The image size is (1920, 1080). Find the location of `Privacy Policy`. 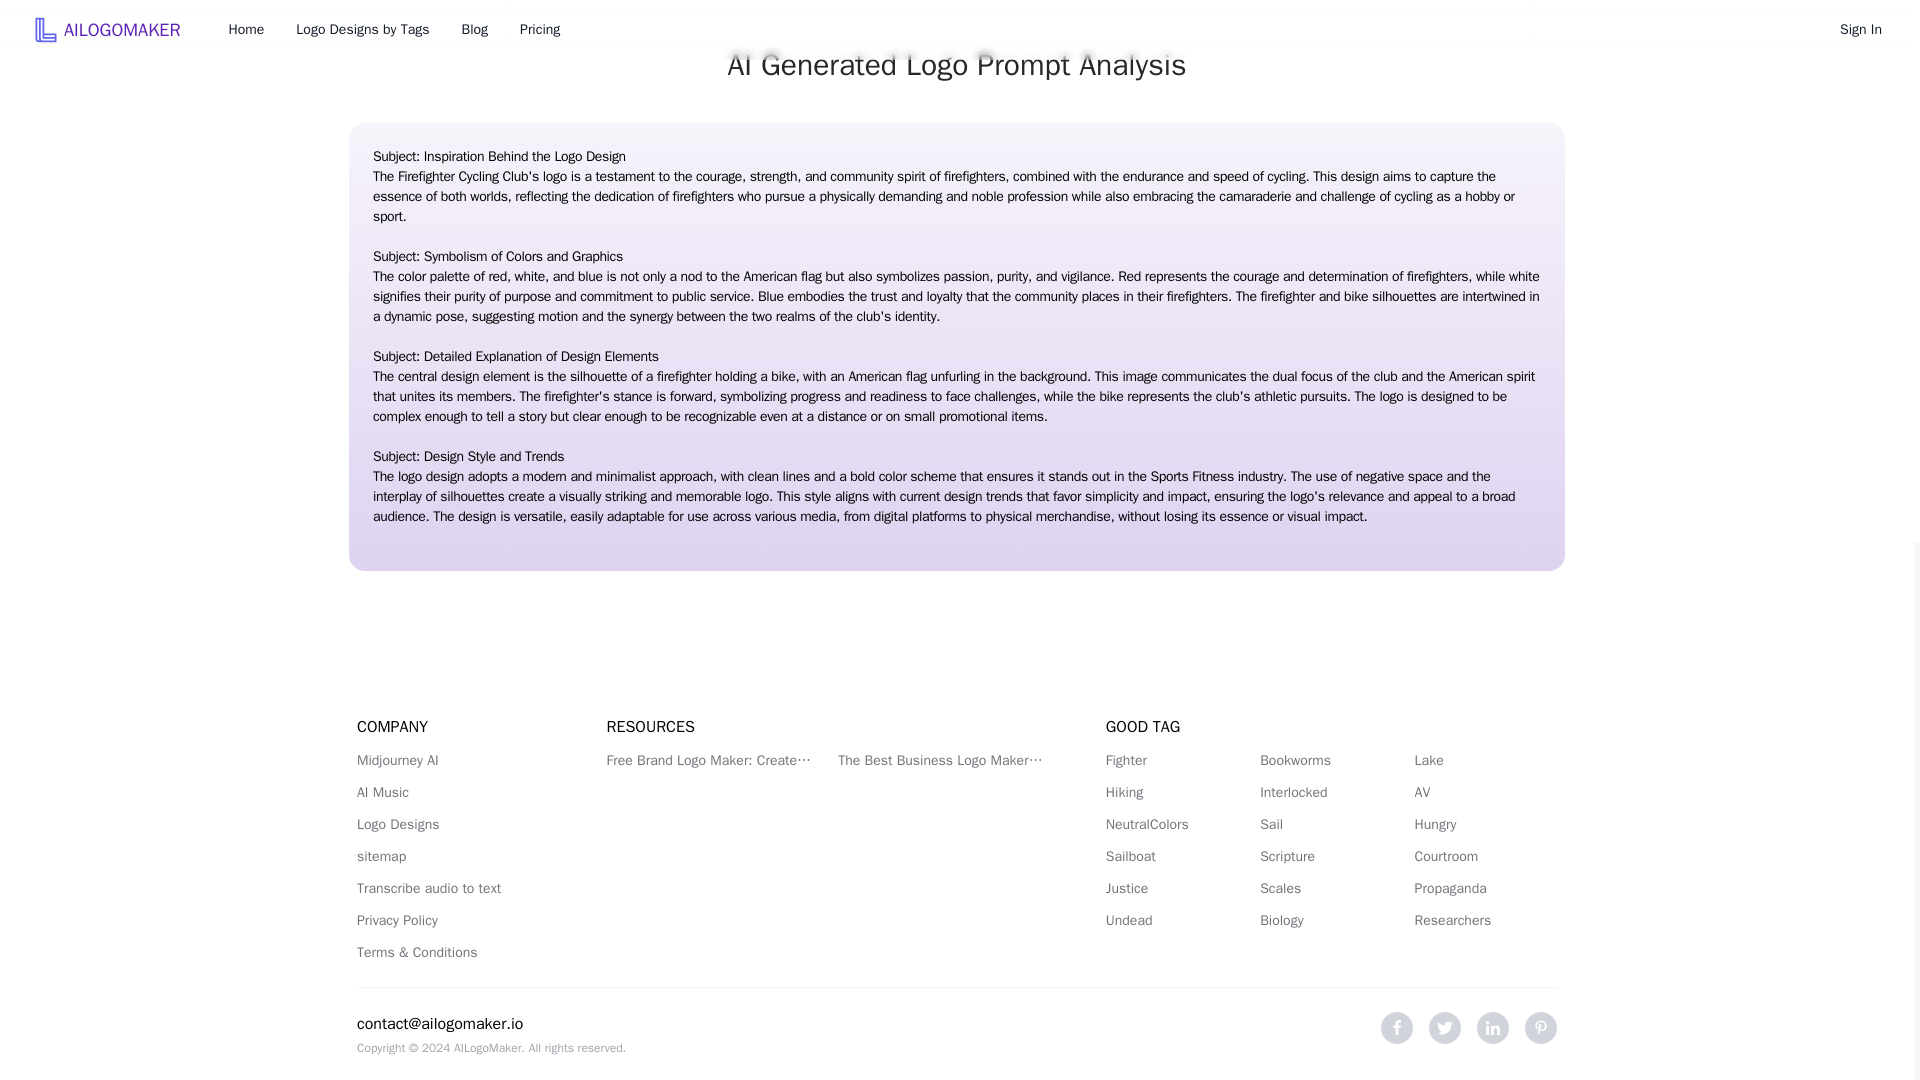

Privacy Policy is located at coordinates (458, 920).